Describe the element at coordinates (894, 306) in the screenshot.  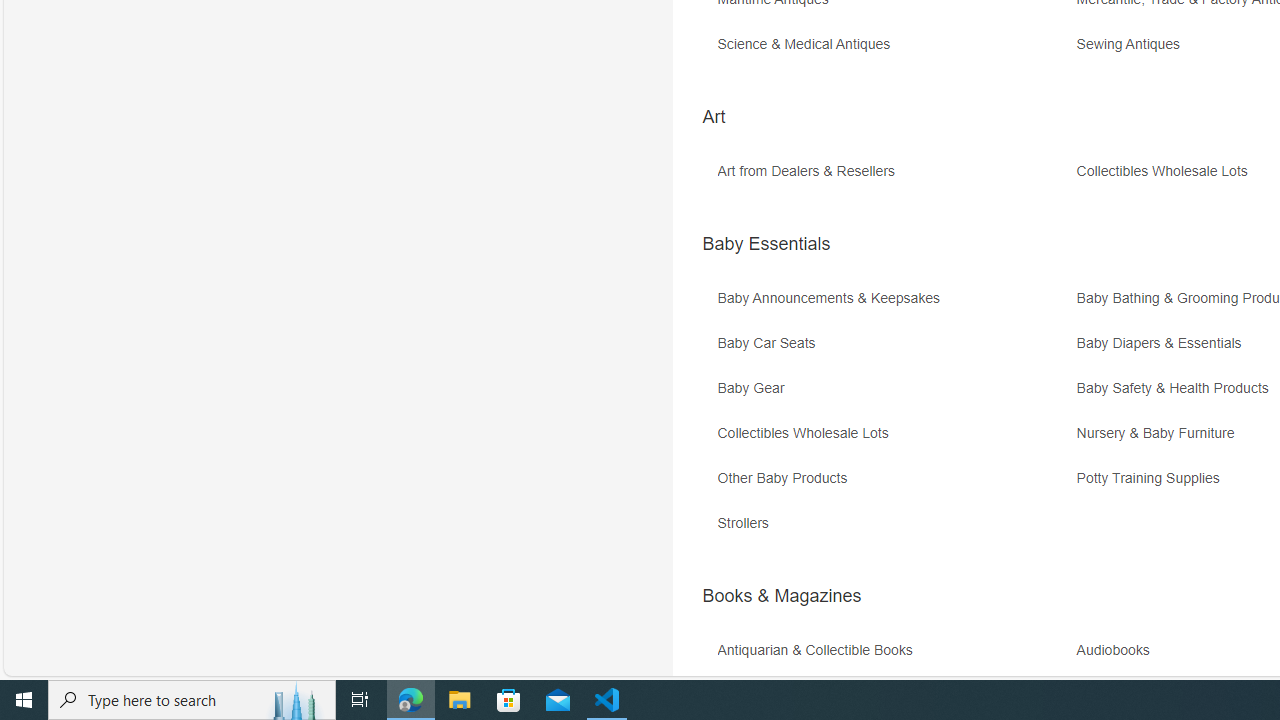
I see `Baby Announcements & Keepsakes` at that location.